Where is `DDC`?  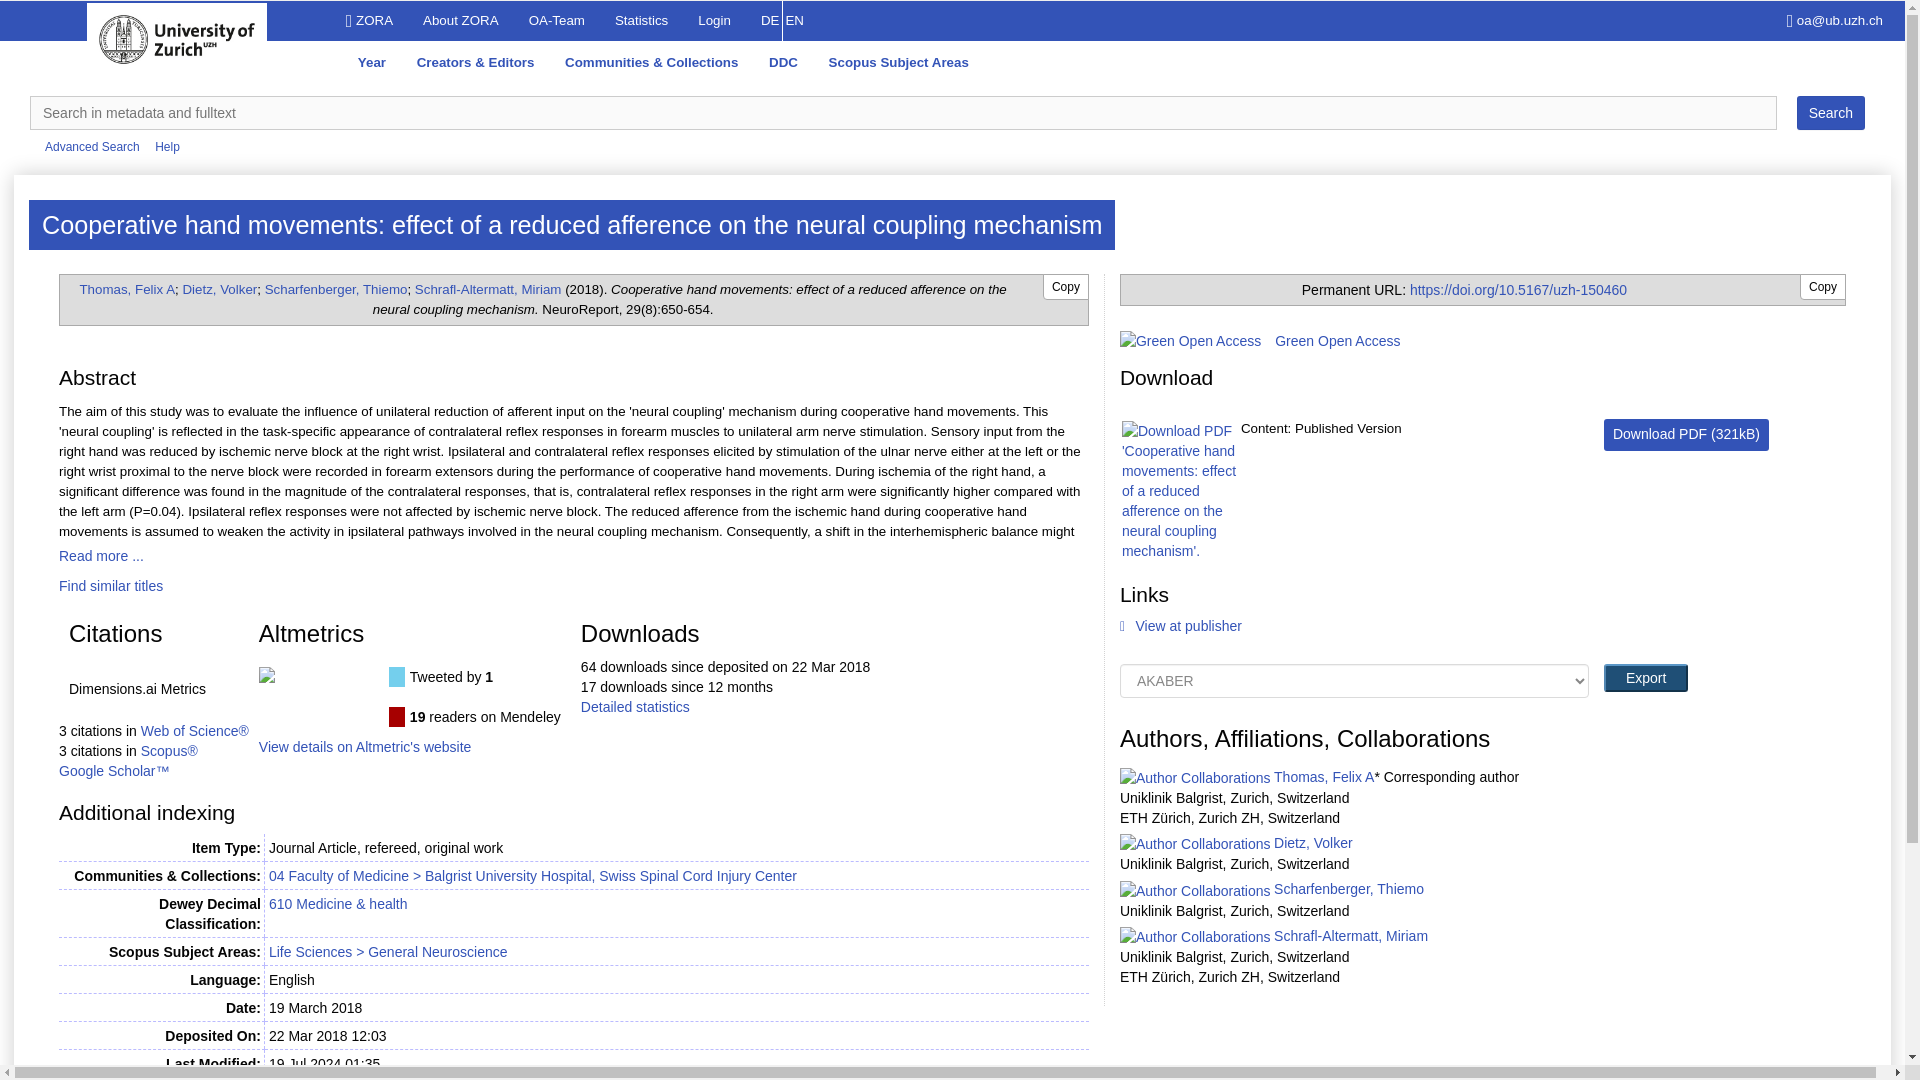 DDC is located at coordinates (1830, 112).